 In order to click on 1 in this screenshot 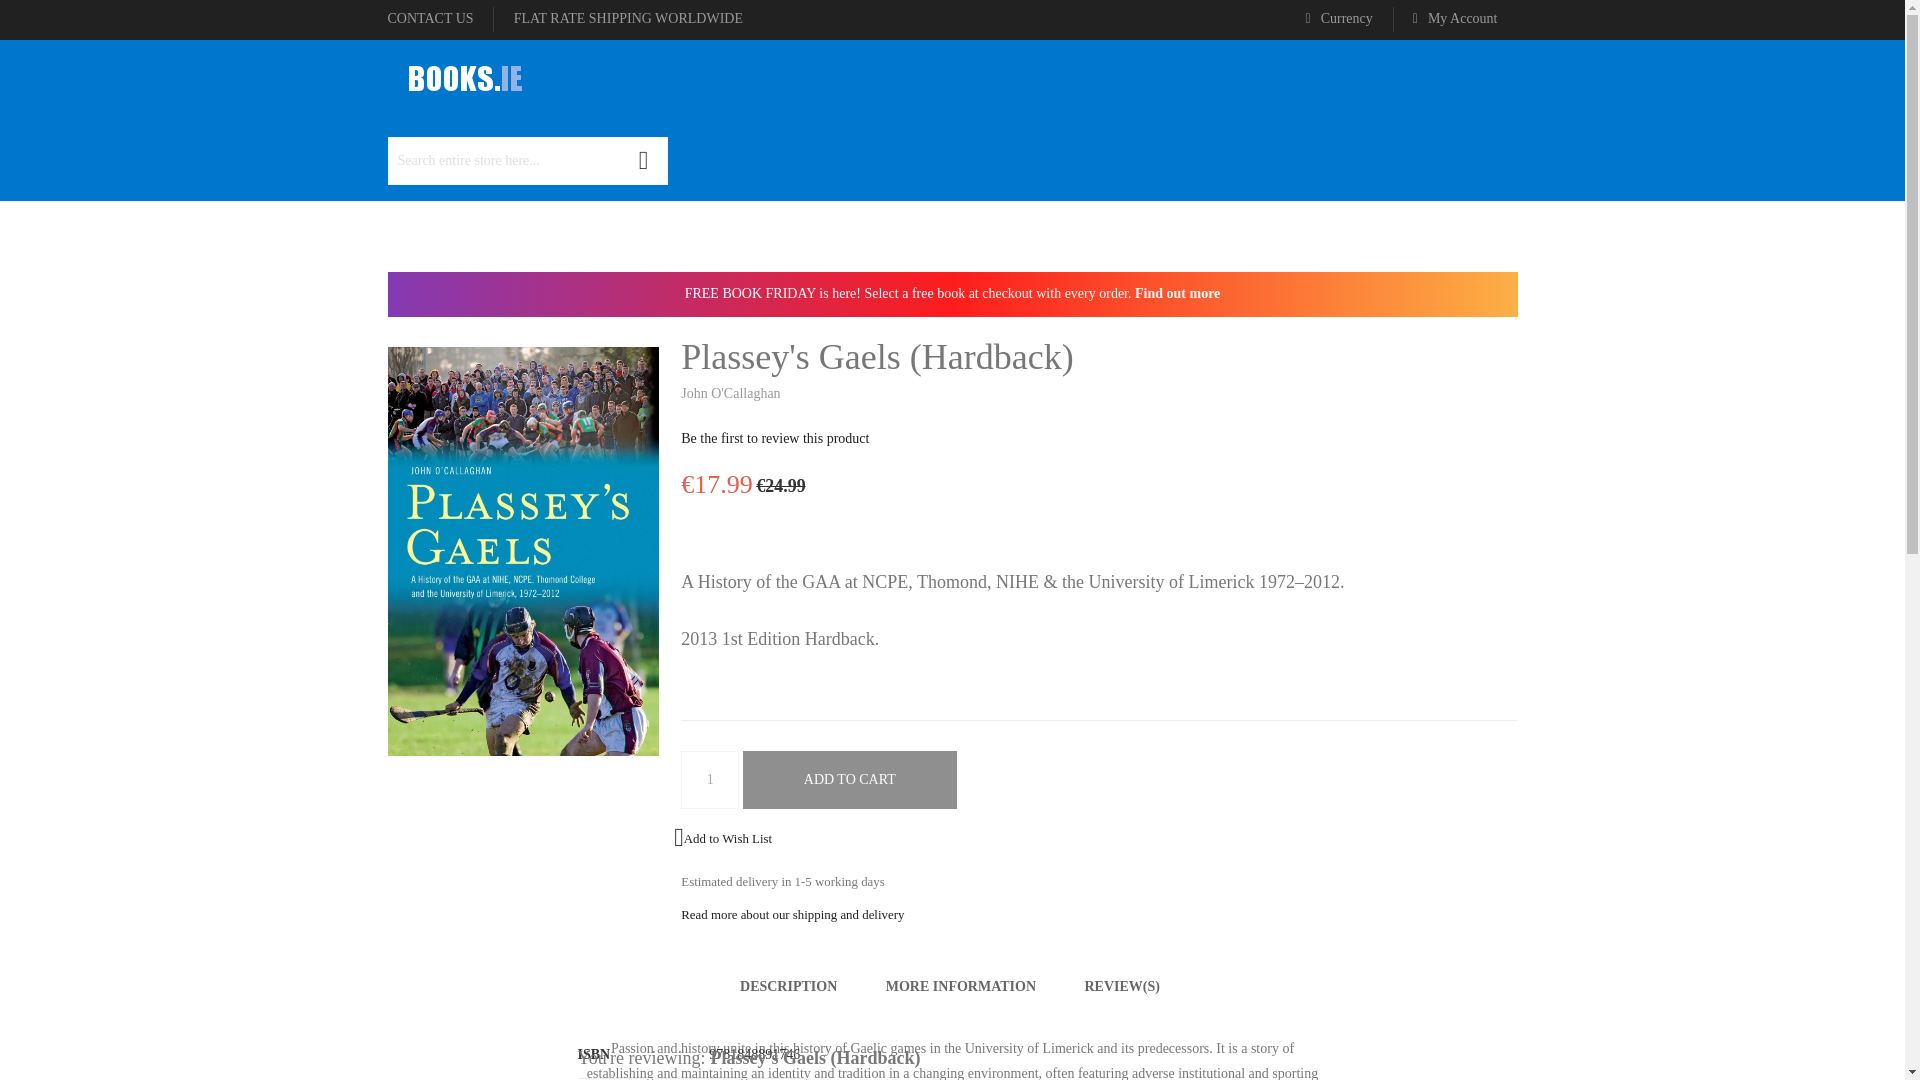, I will do `click(710, 779)`.